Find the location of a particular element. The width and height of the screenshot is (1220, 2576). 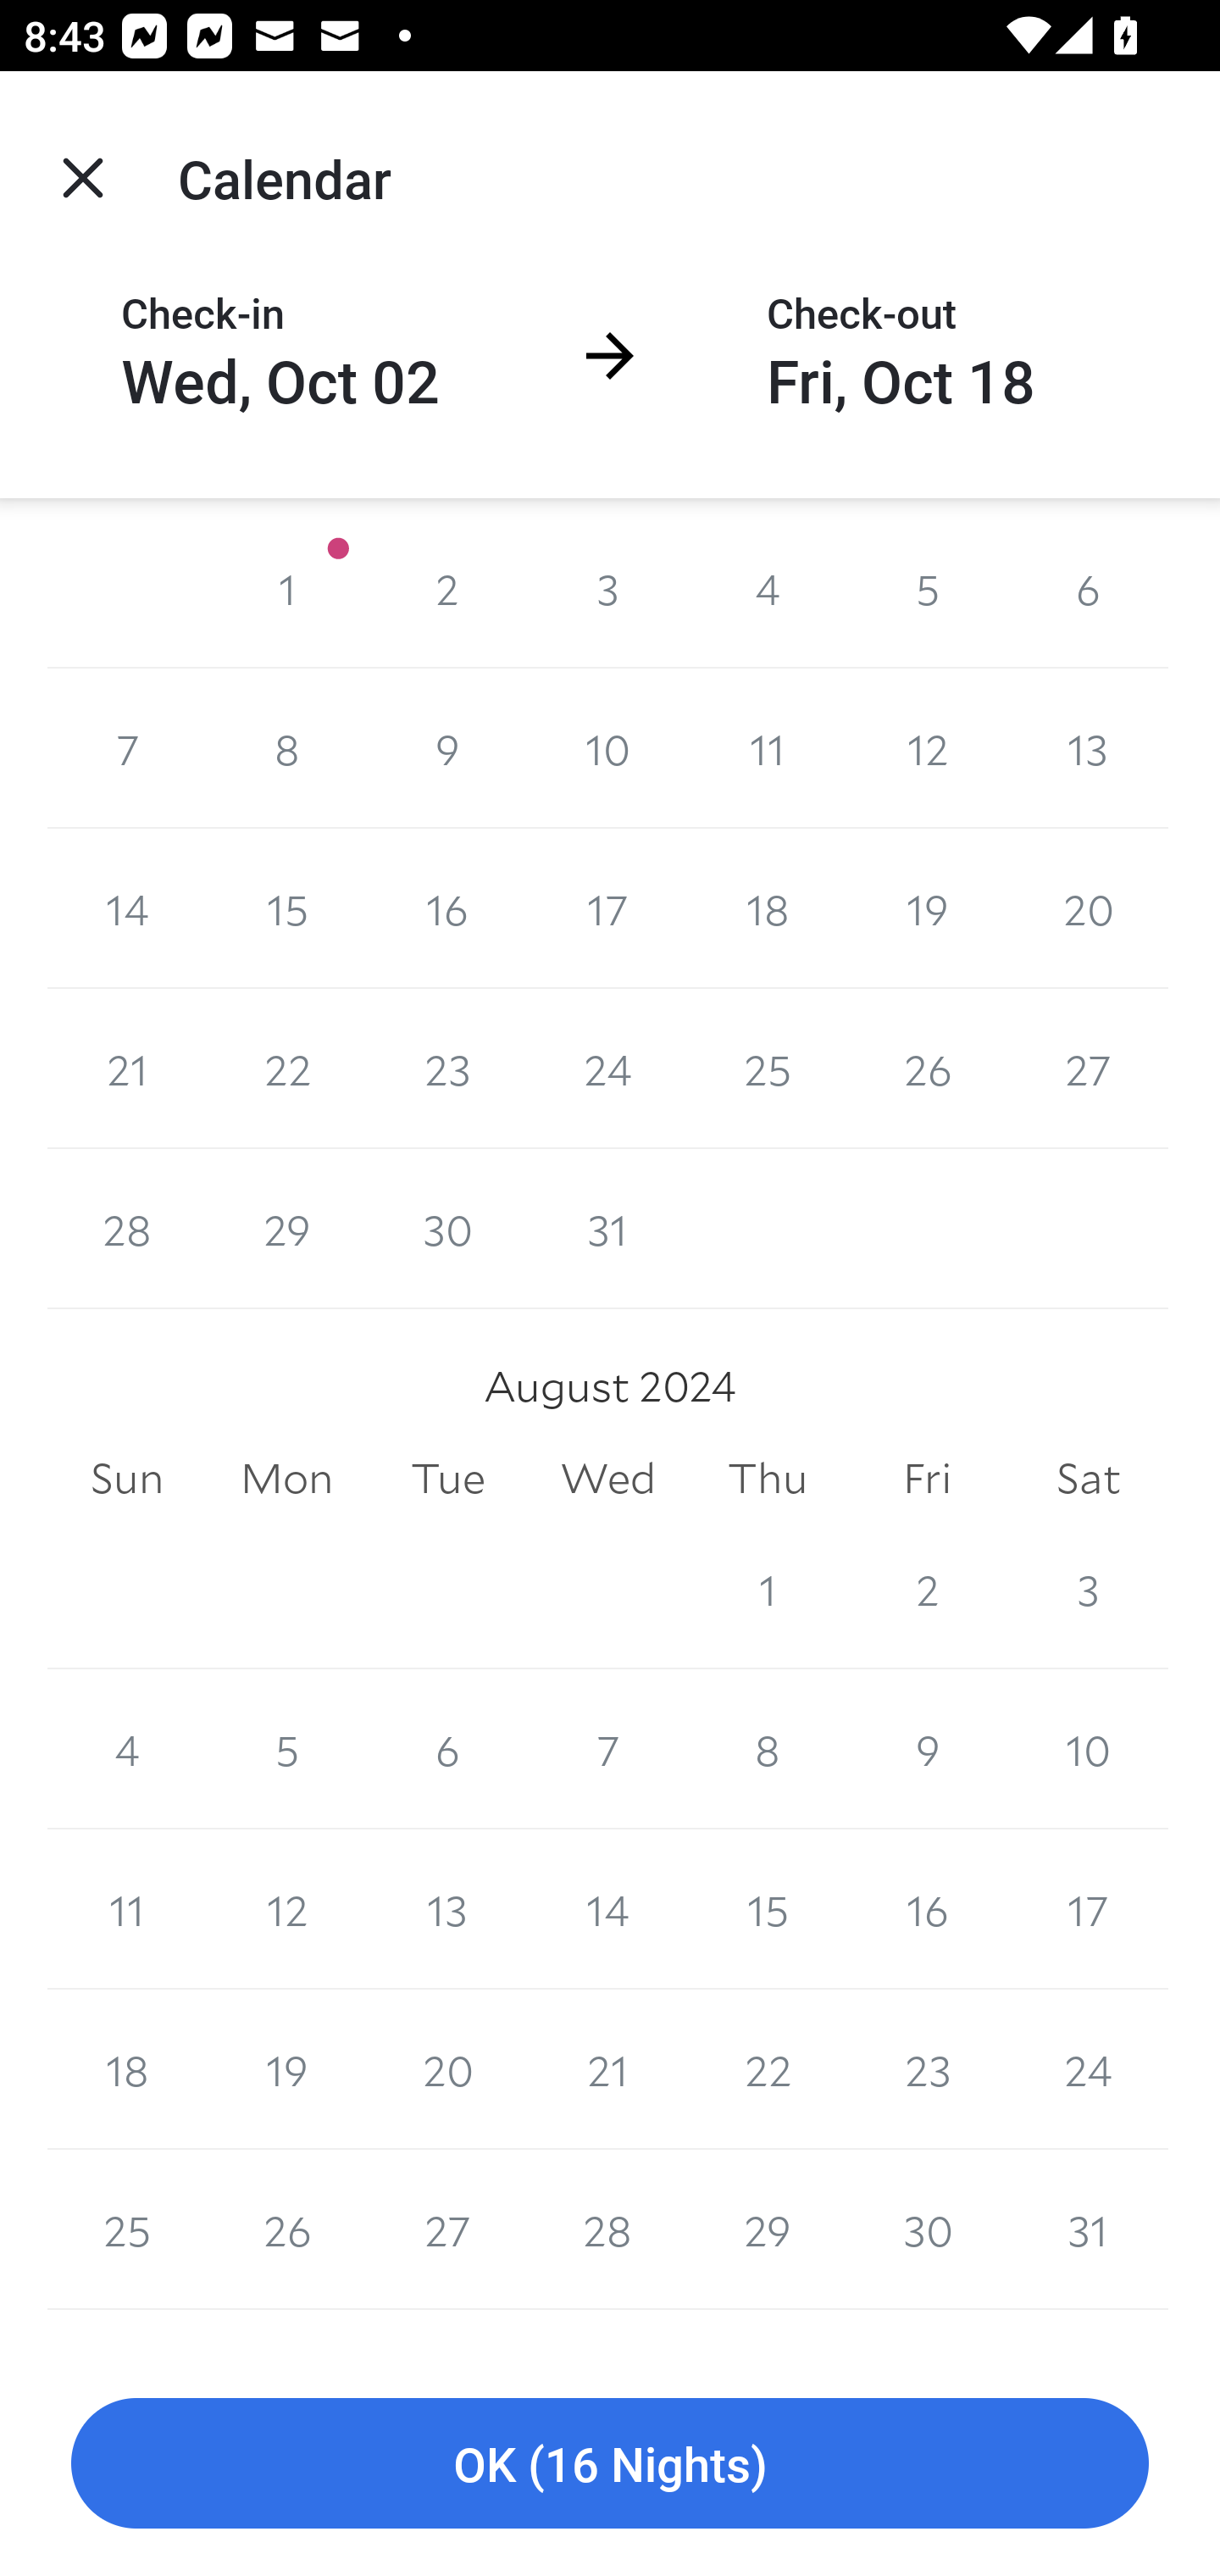

18 18 August 2024 is located at coordinates (127, 2069).